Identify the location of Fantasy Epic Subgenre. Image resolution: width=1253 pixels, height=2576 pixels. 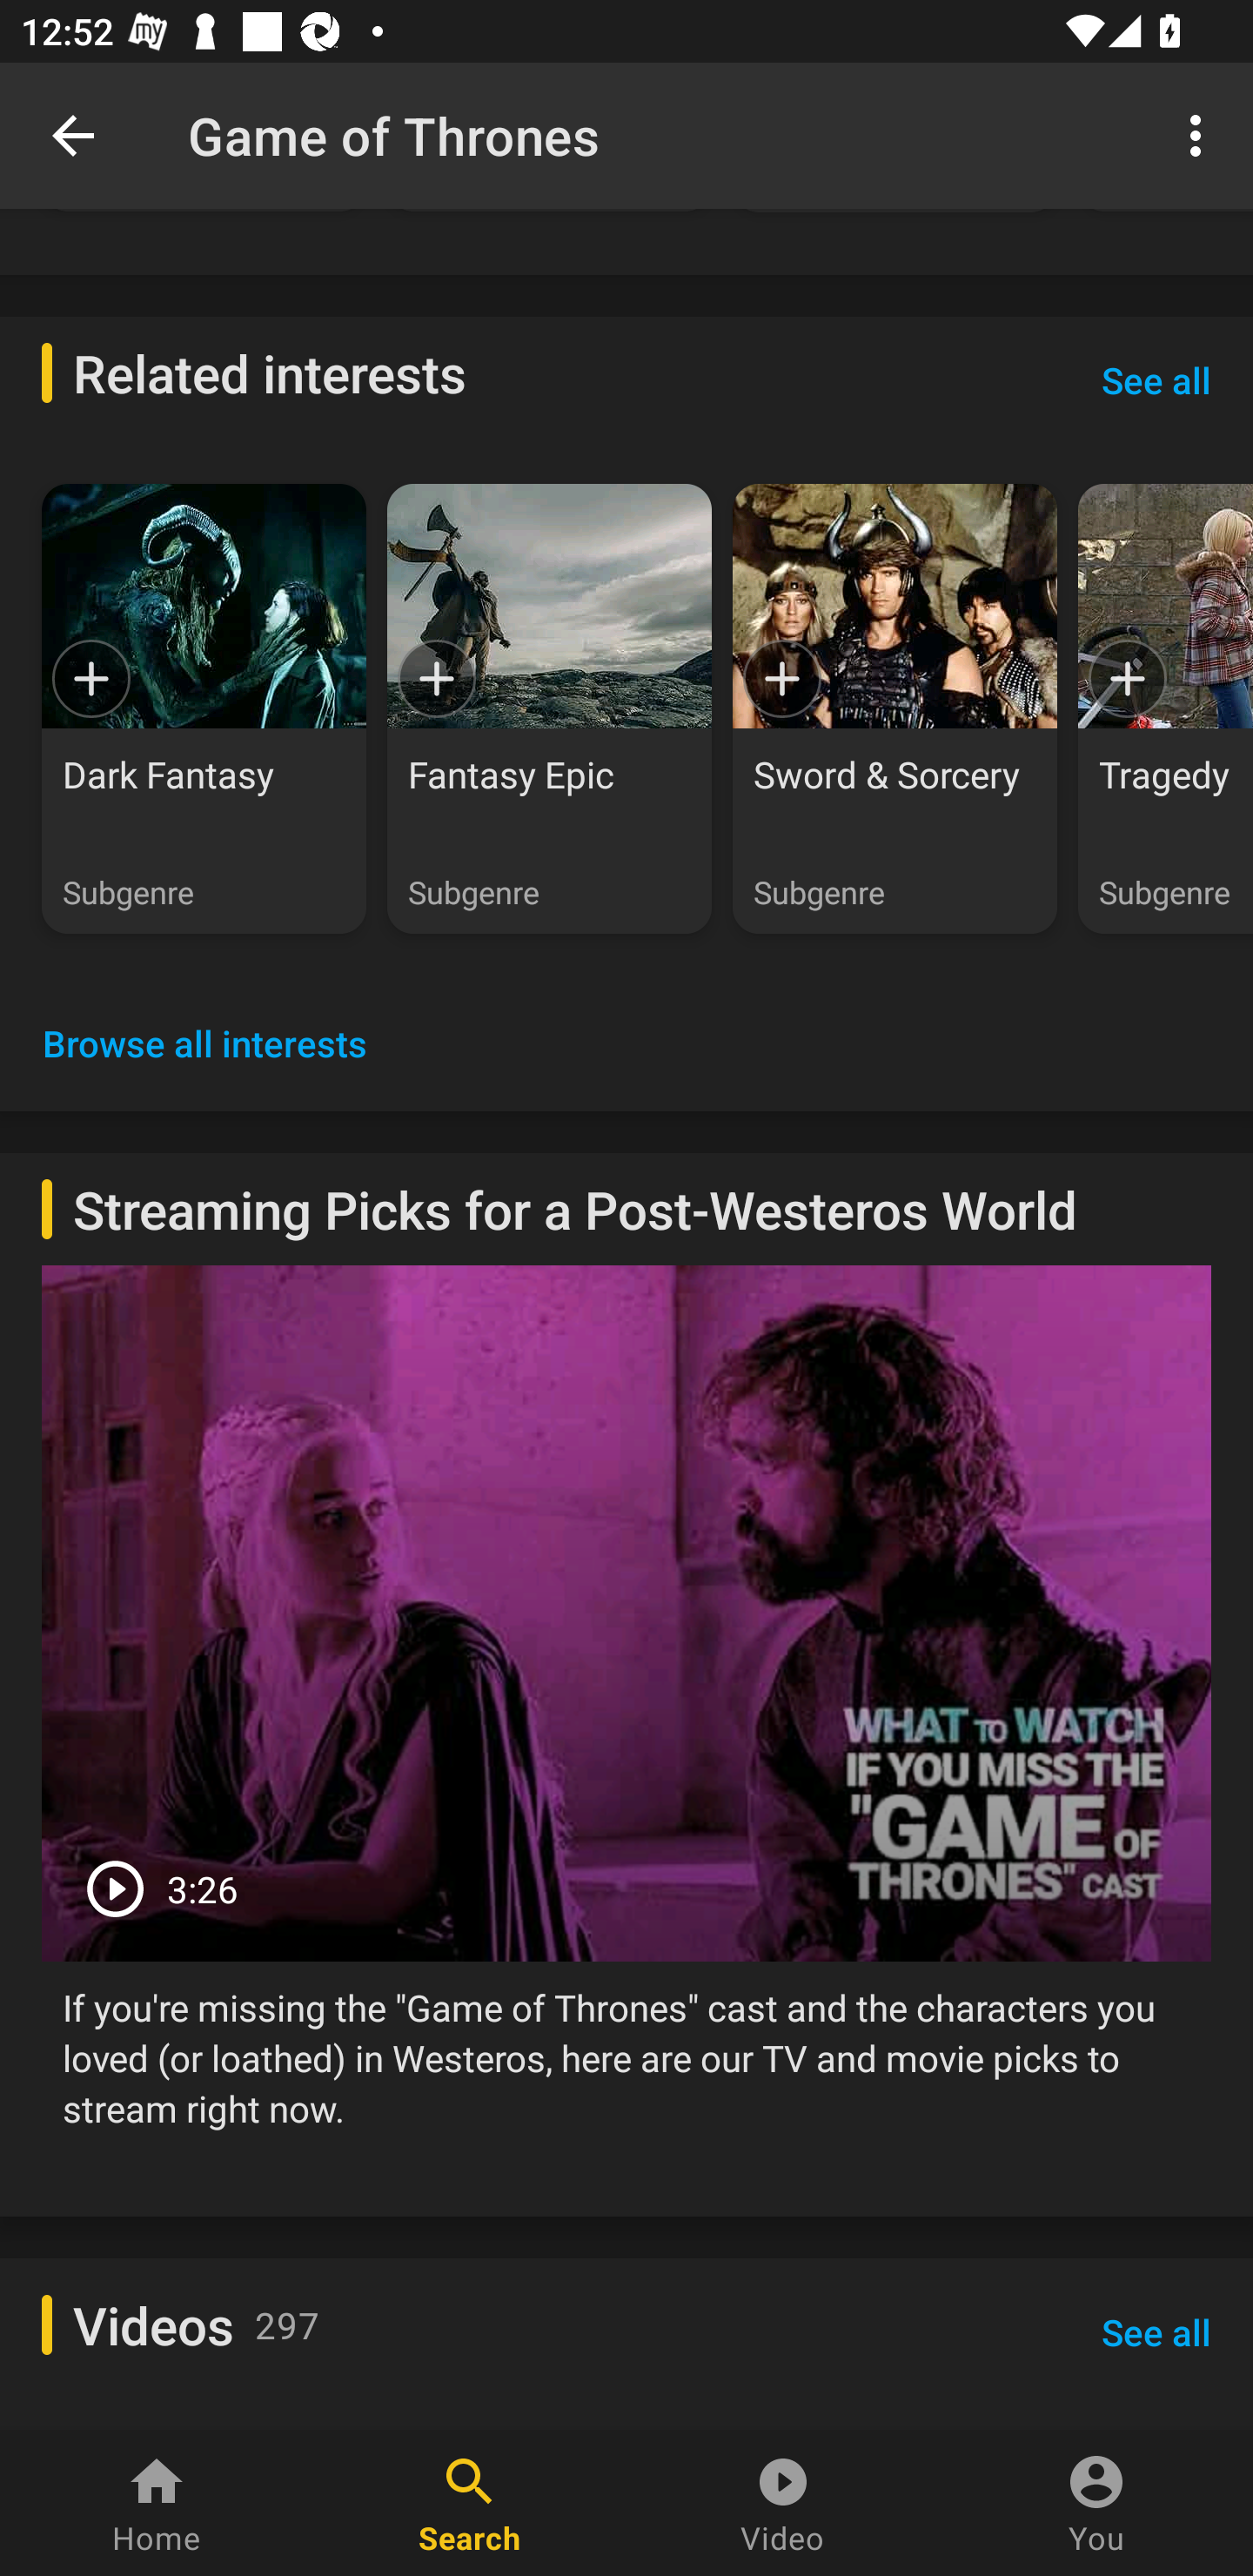
(548, 708).